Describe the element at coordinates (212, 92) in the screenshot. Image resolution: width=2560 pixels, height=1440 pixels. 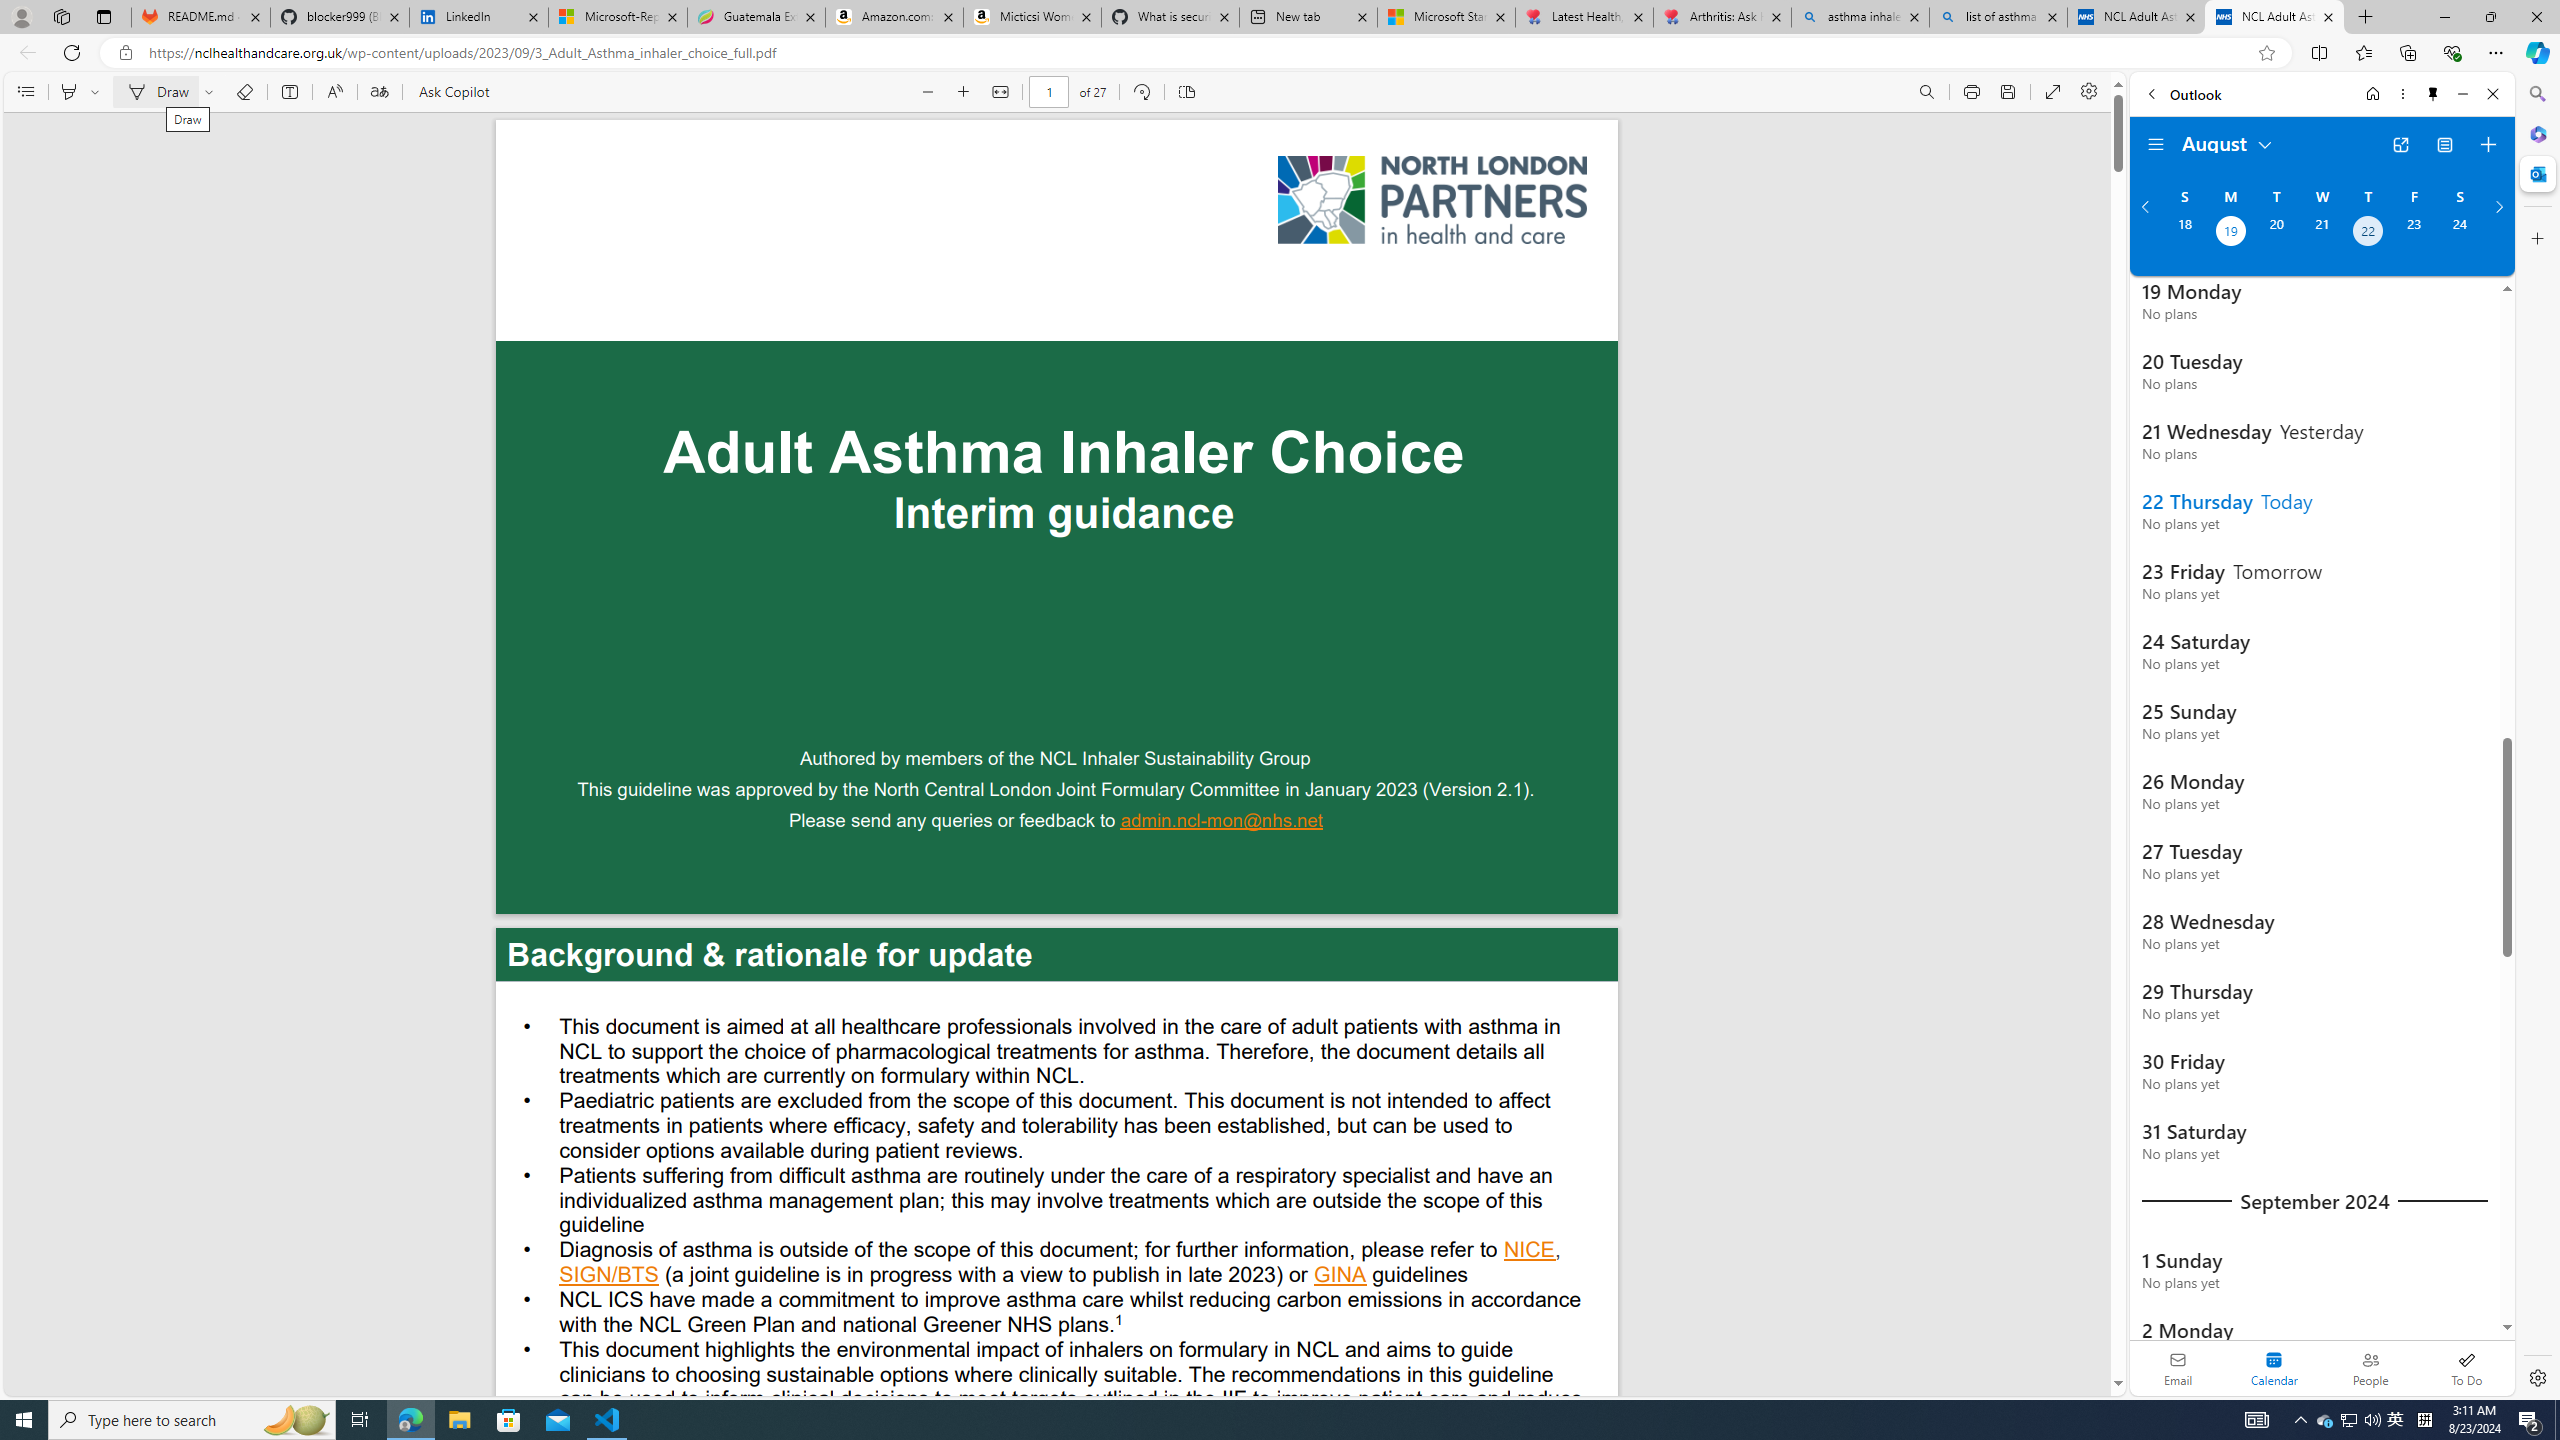
I see `Select ink properties` at that location.